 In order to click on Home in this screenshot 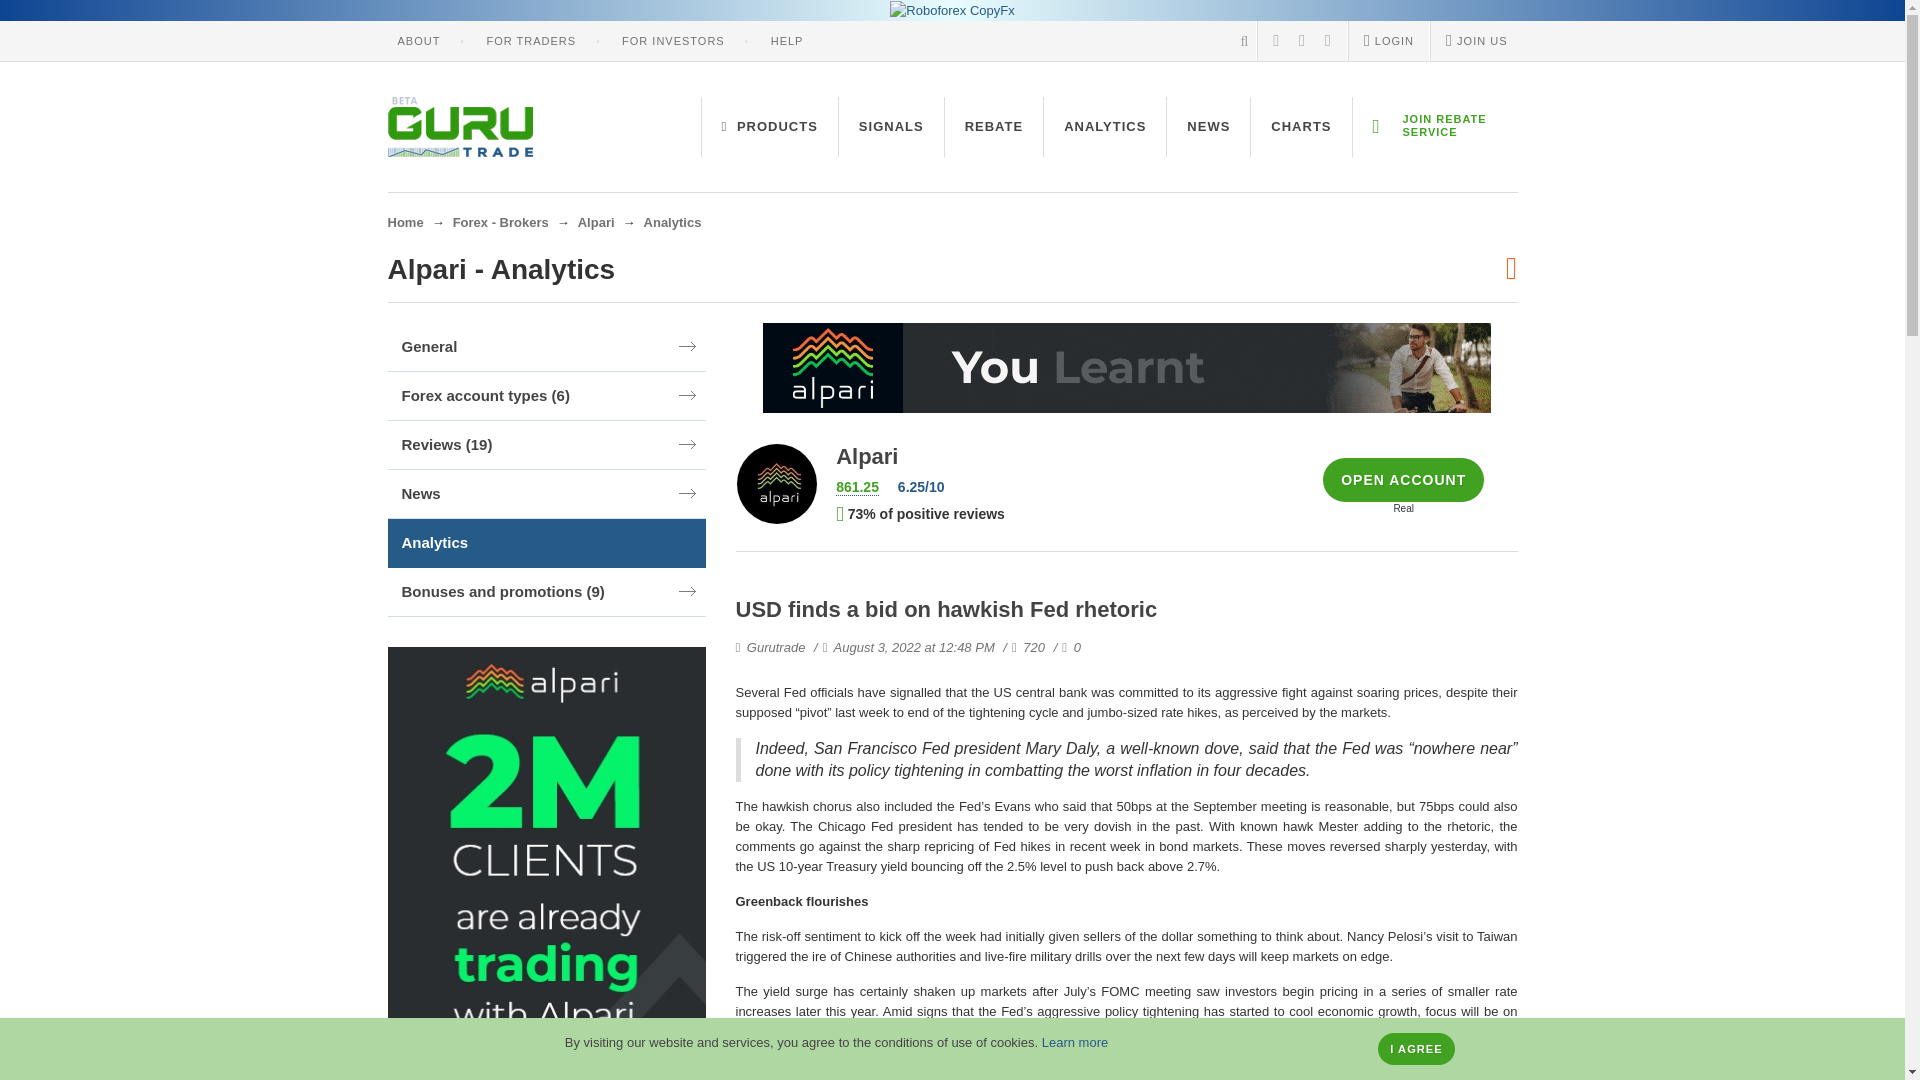, I will do `click(406, 222)`.